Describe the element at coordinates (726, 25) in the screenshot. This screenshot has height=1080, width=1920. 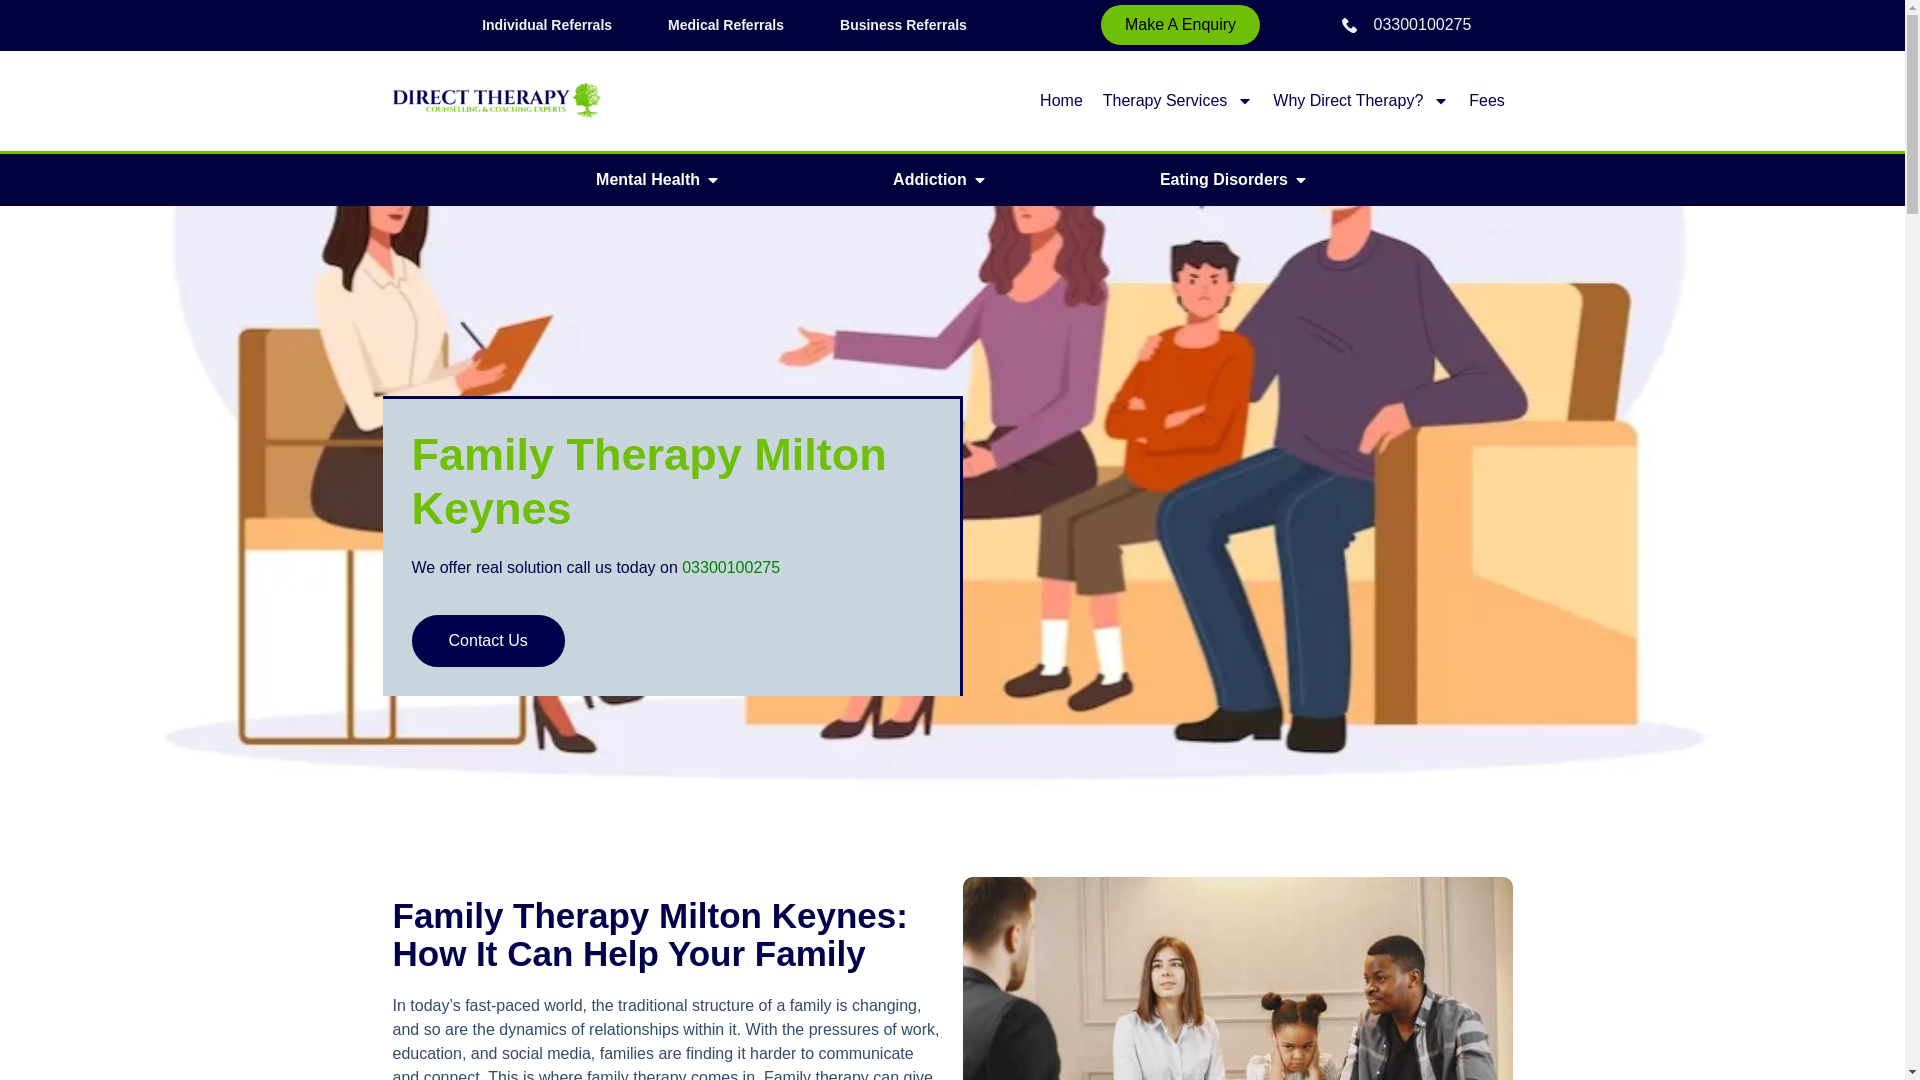
I see `Medical Referrals` at that location.